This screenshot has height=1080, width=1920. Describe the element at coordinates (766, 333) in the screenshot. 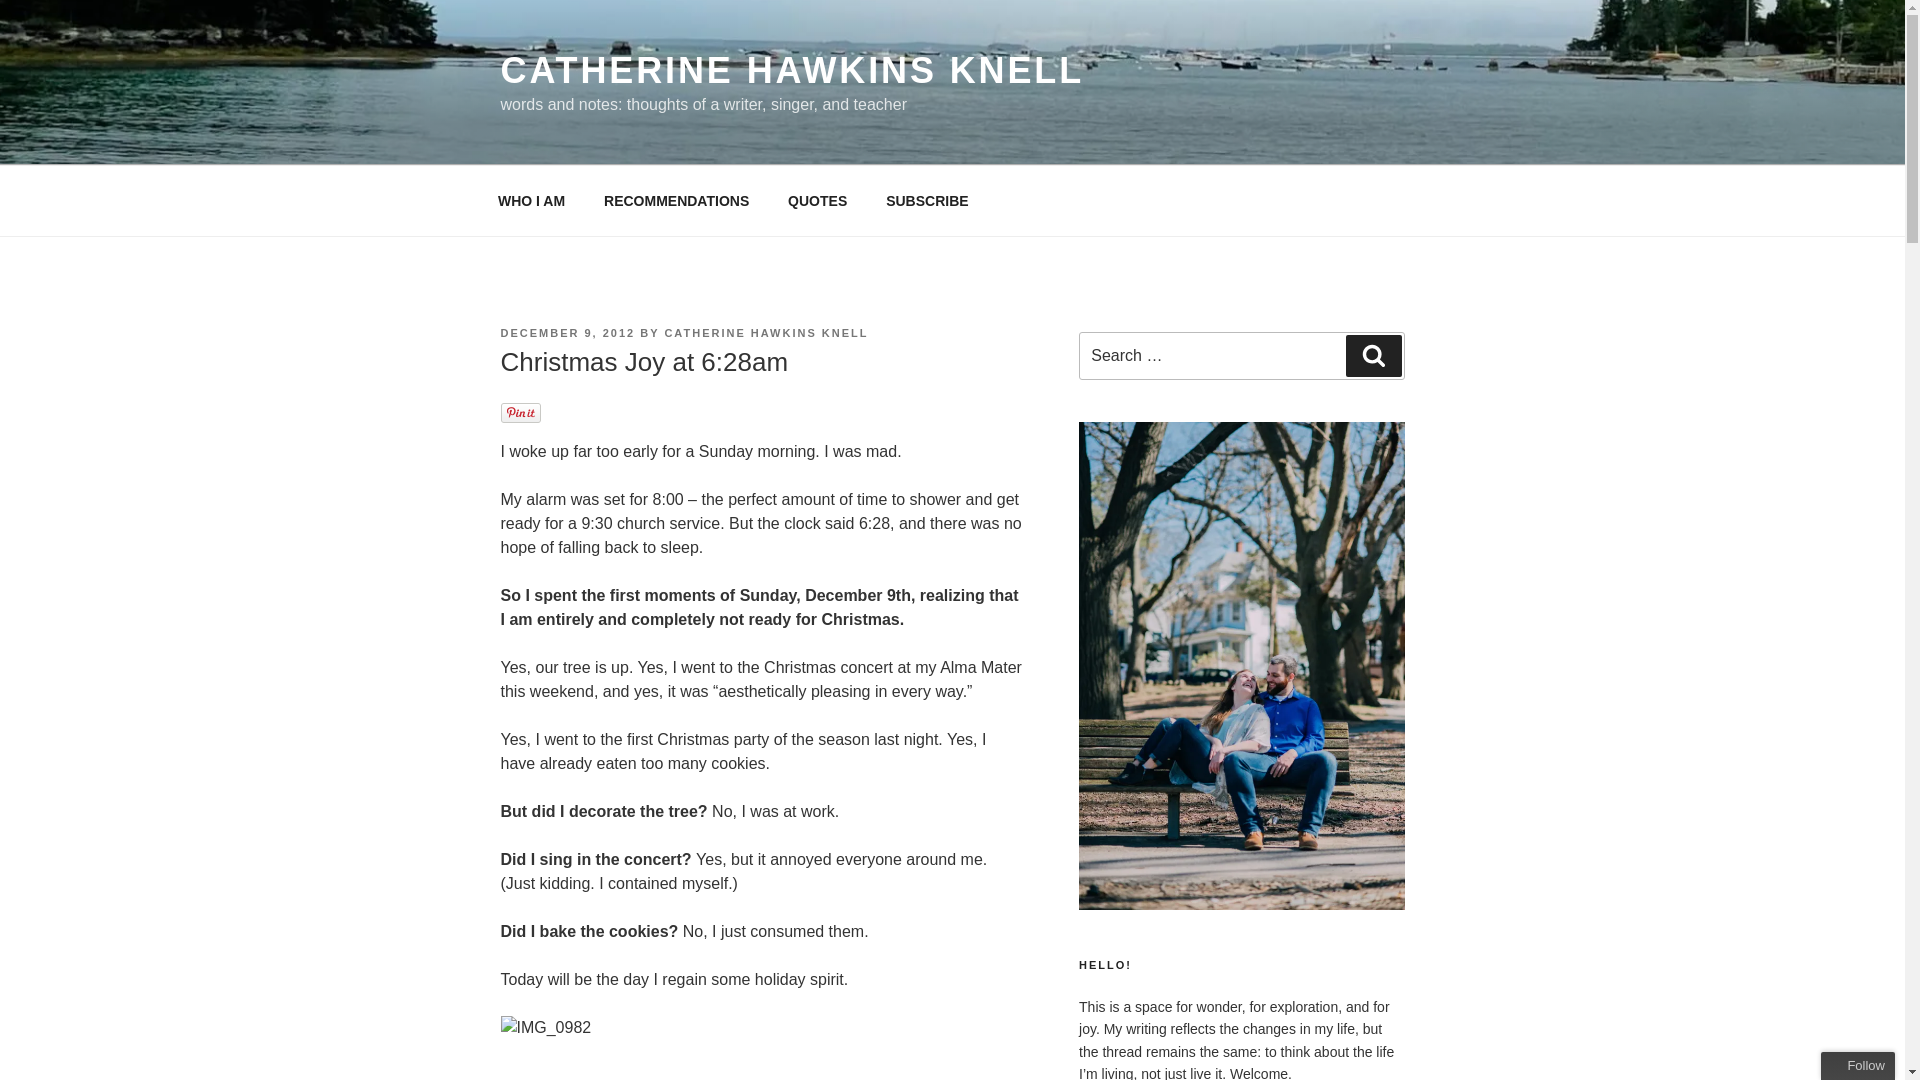

I see `CATHERINE HAWKINS KNELL` at that location.